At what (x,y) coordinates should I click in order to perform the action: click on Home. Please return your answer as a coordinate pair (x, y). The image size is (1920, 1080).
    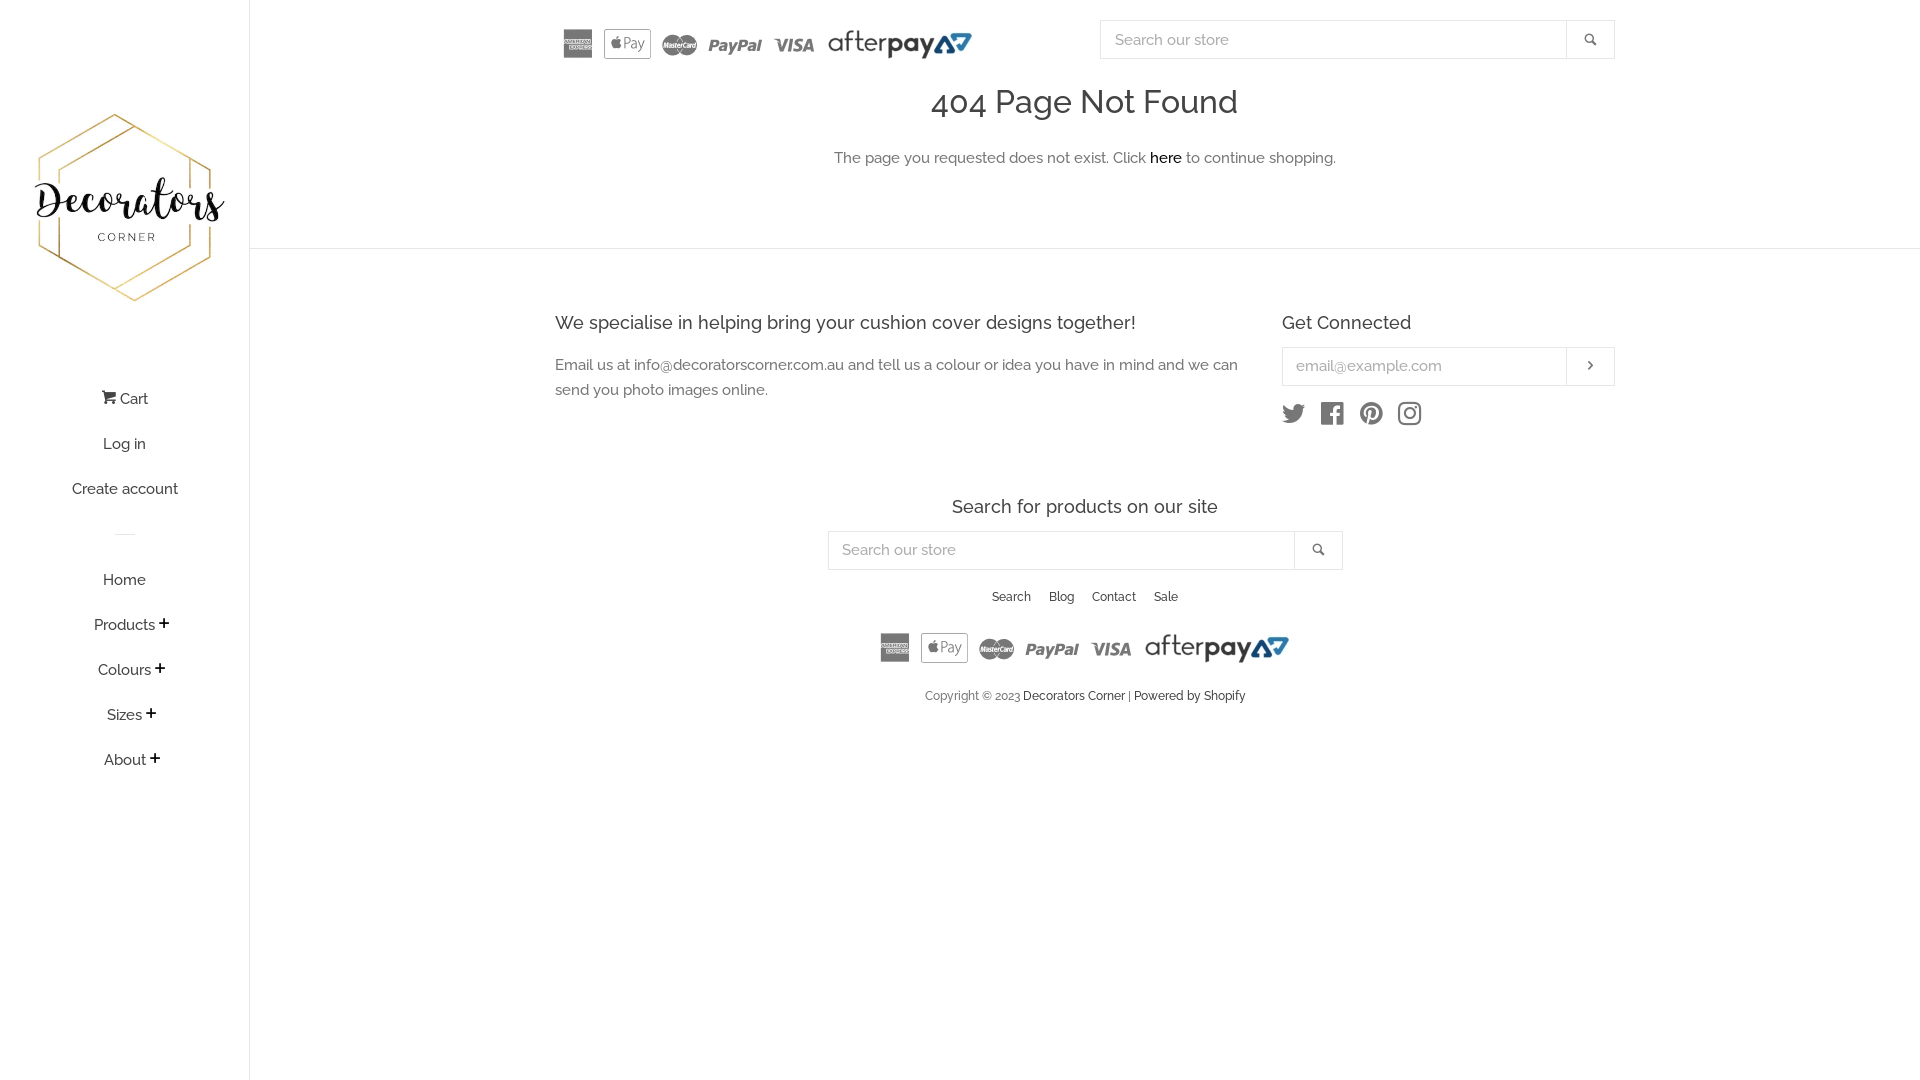
    Looking at the image, I should click on (124, 588).